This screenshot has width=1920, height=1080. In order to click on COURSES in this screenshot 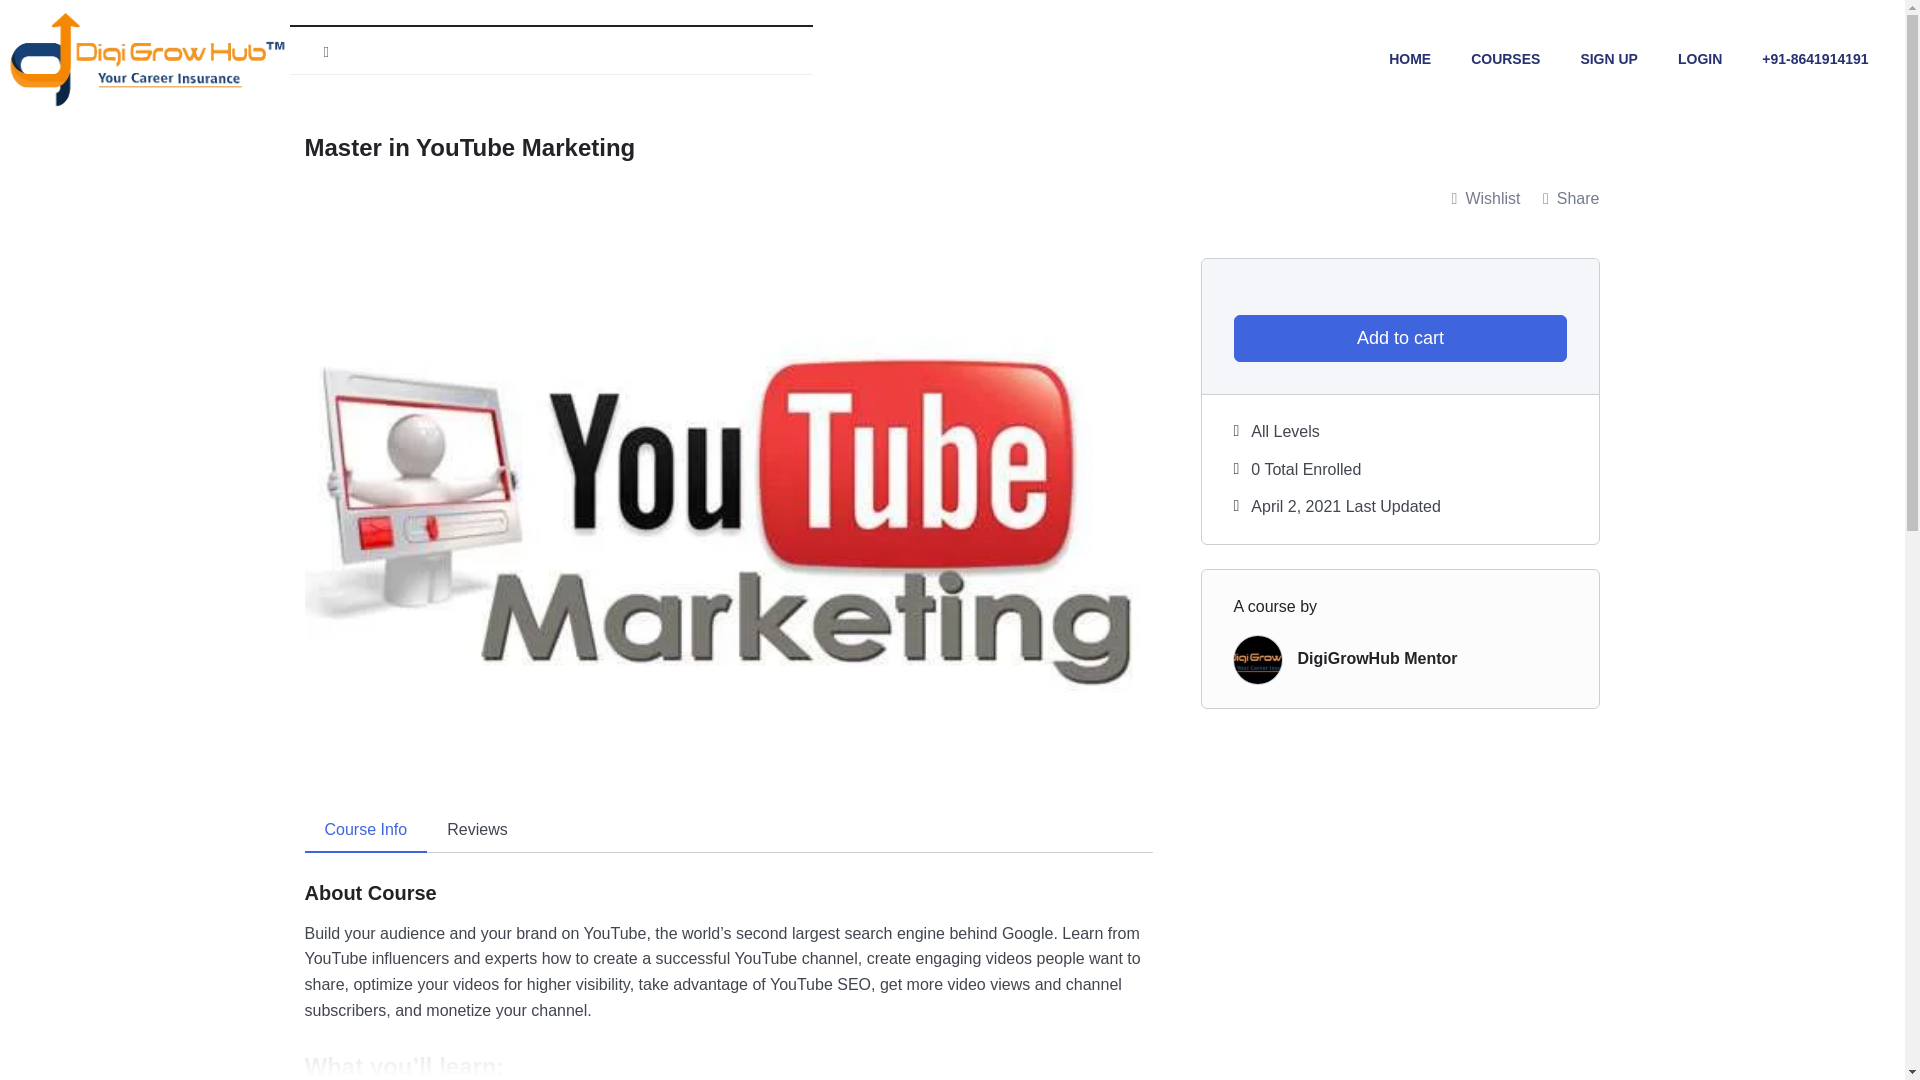, I will do `click(1505, 58)`.